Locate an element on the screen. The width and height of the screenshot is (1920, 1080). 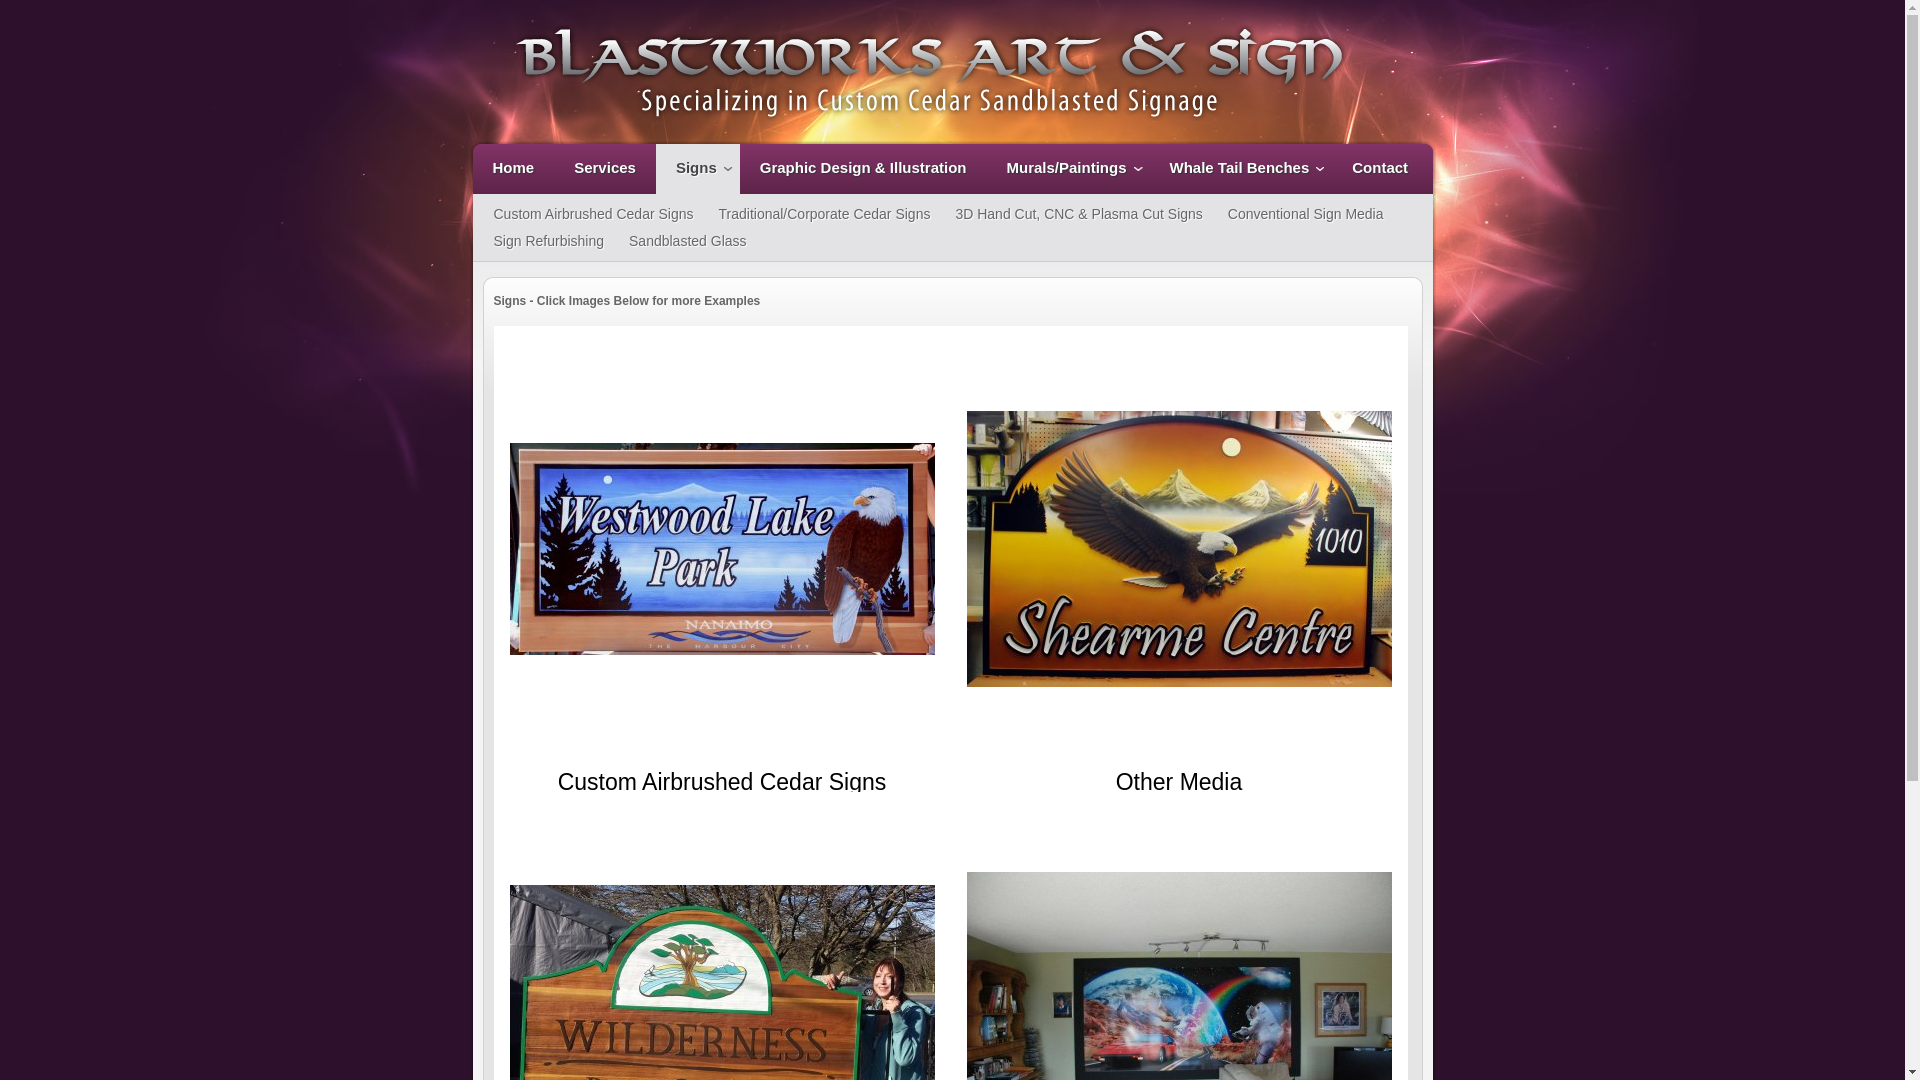
Services is located at coordinates (605, 169).